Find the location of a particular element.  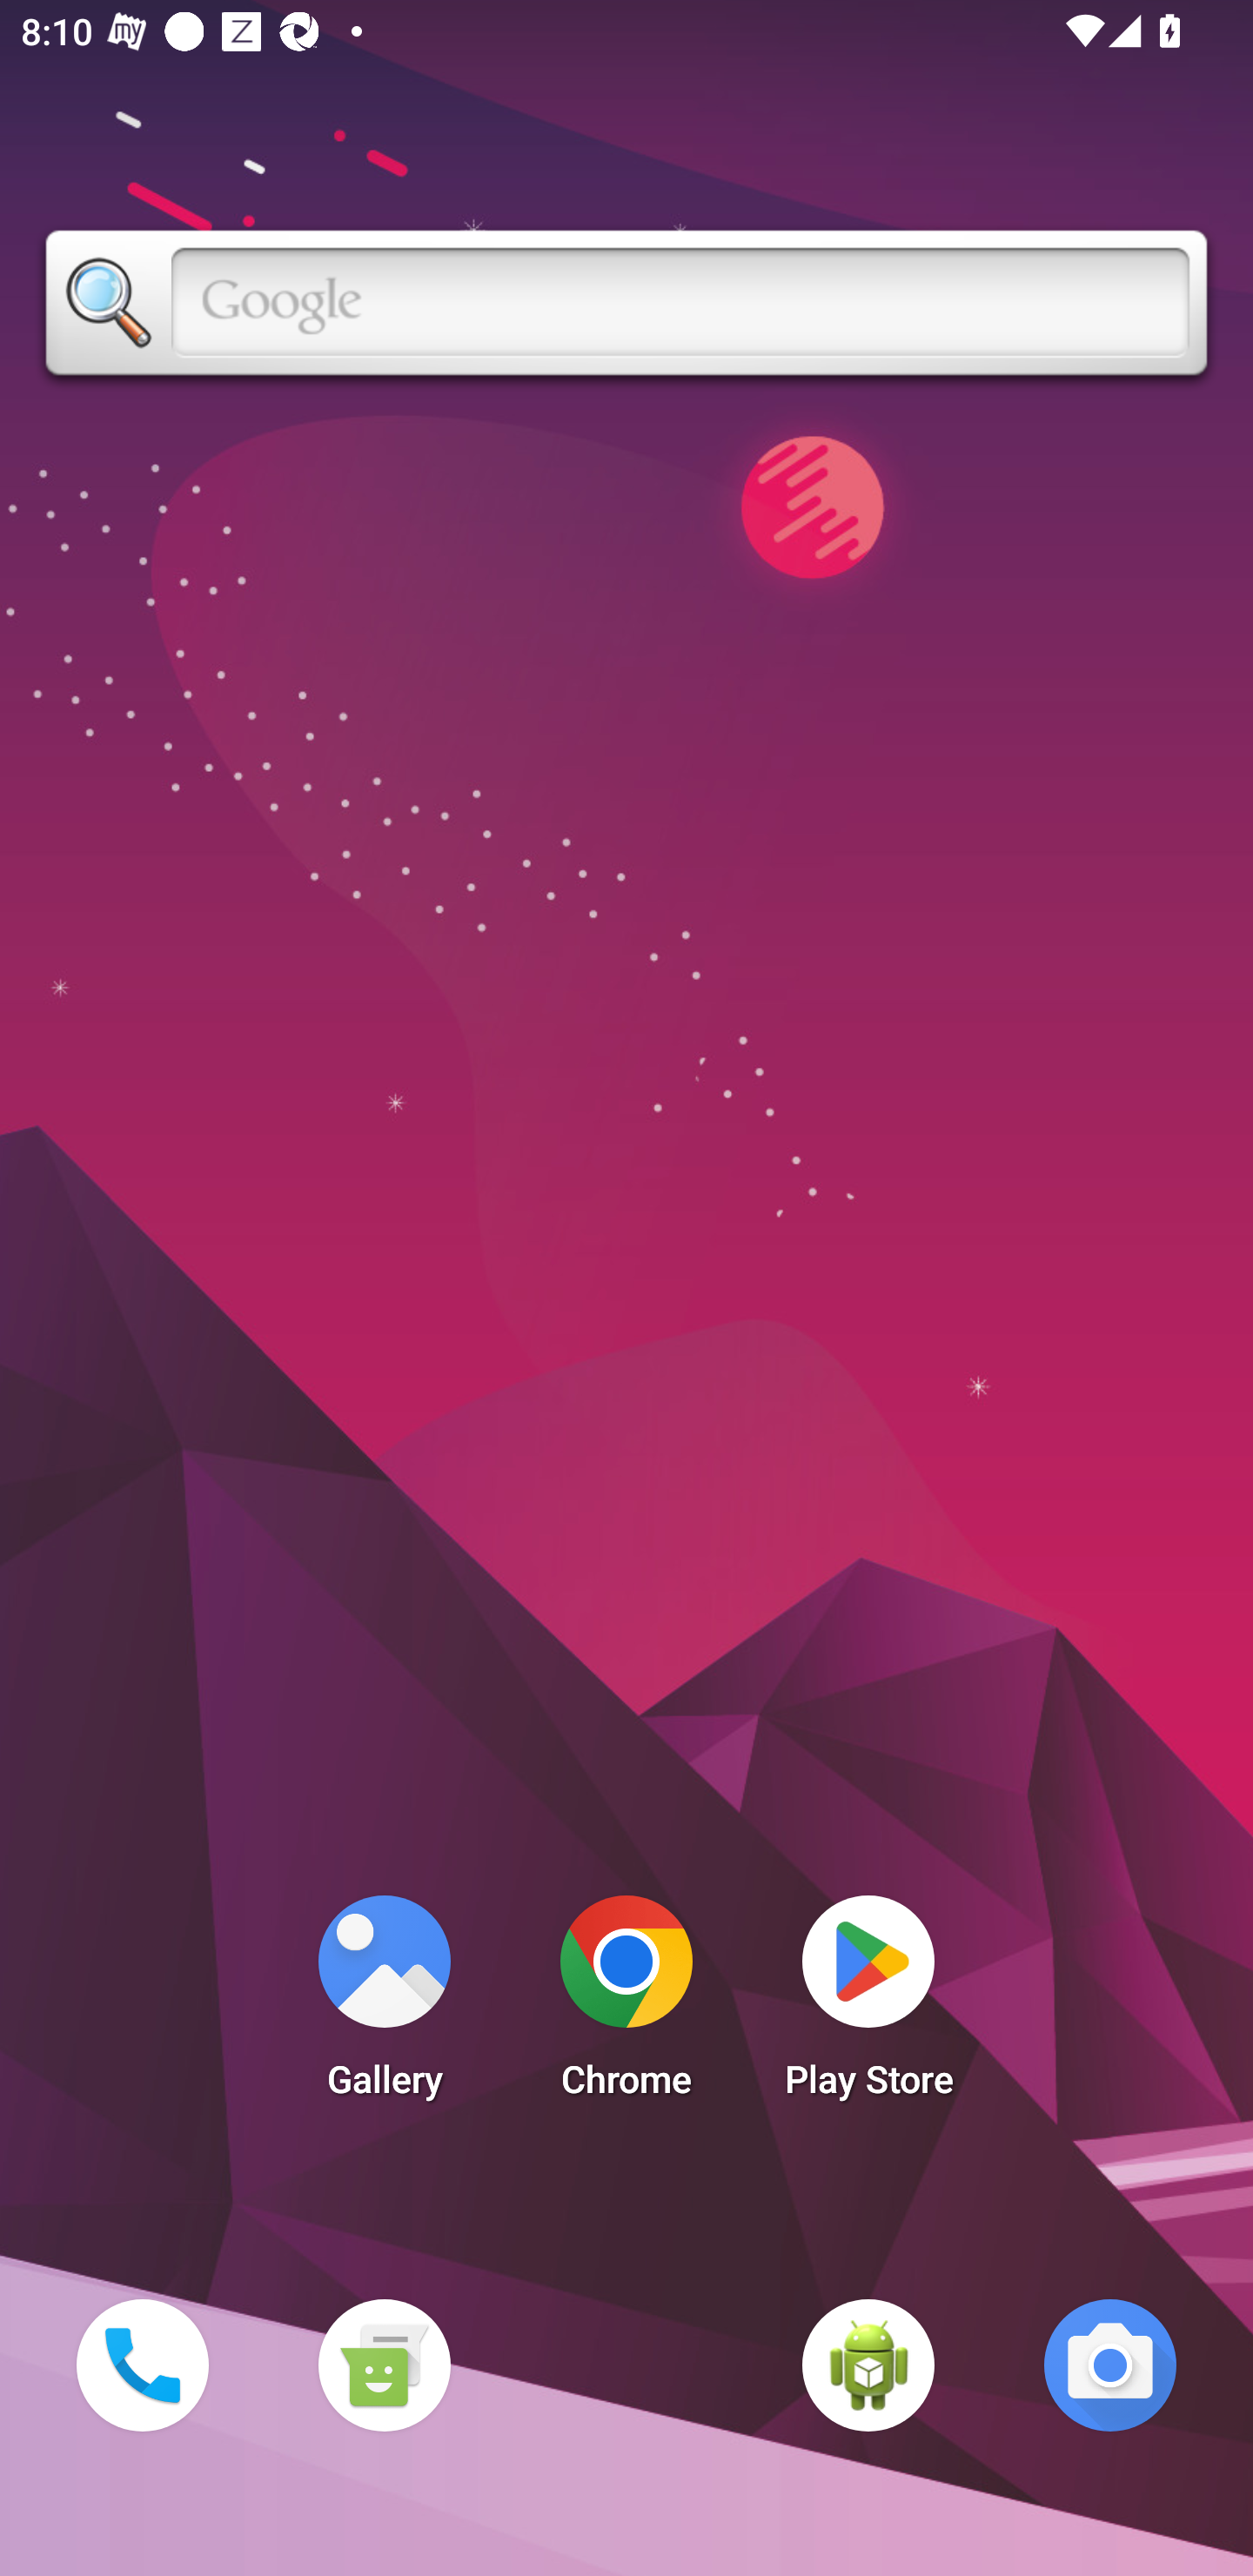

Phone is located at coordinates (142, 2365).